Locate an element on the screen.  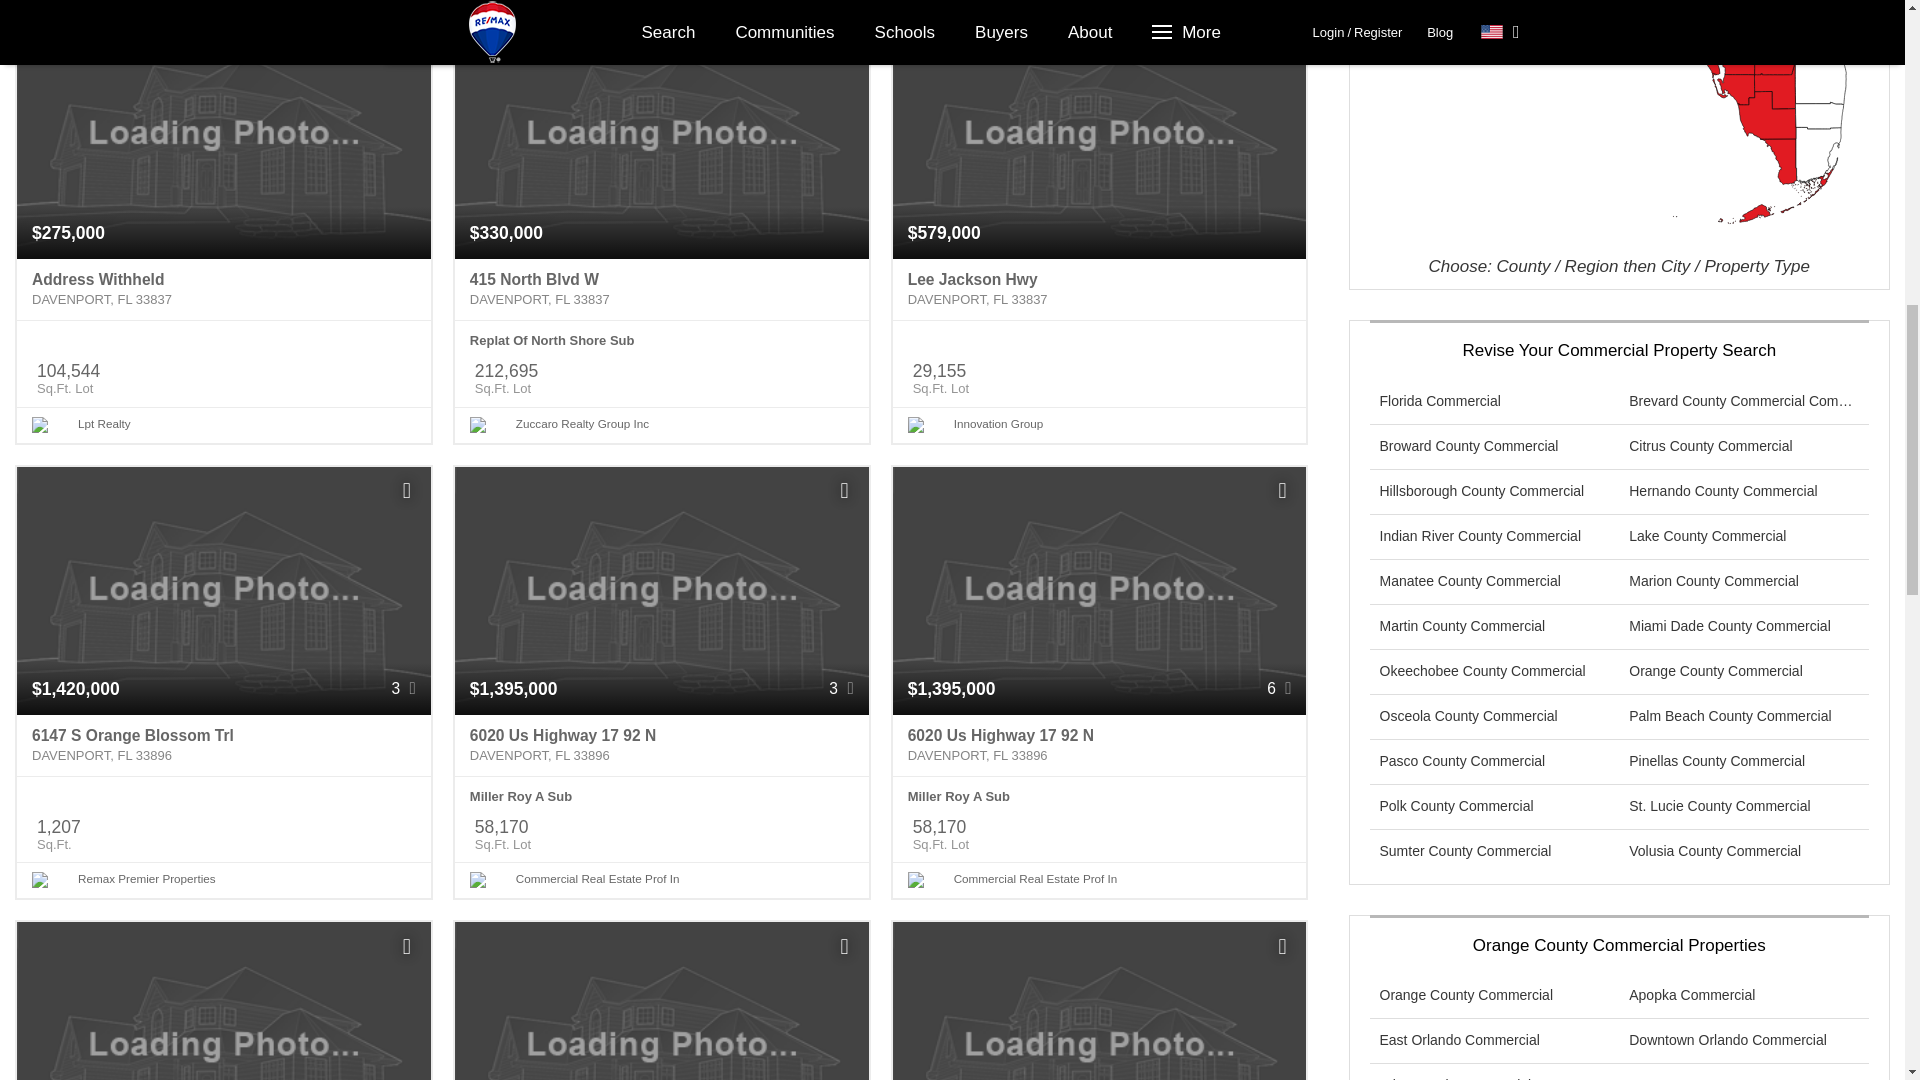
Lee Jackson Hwy Davenport,  FL 33837 is located at coordinates (1100, 290).